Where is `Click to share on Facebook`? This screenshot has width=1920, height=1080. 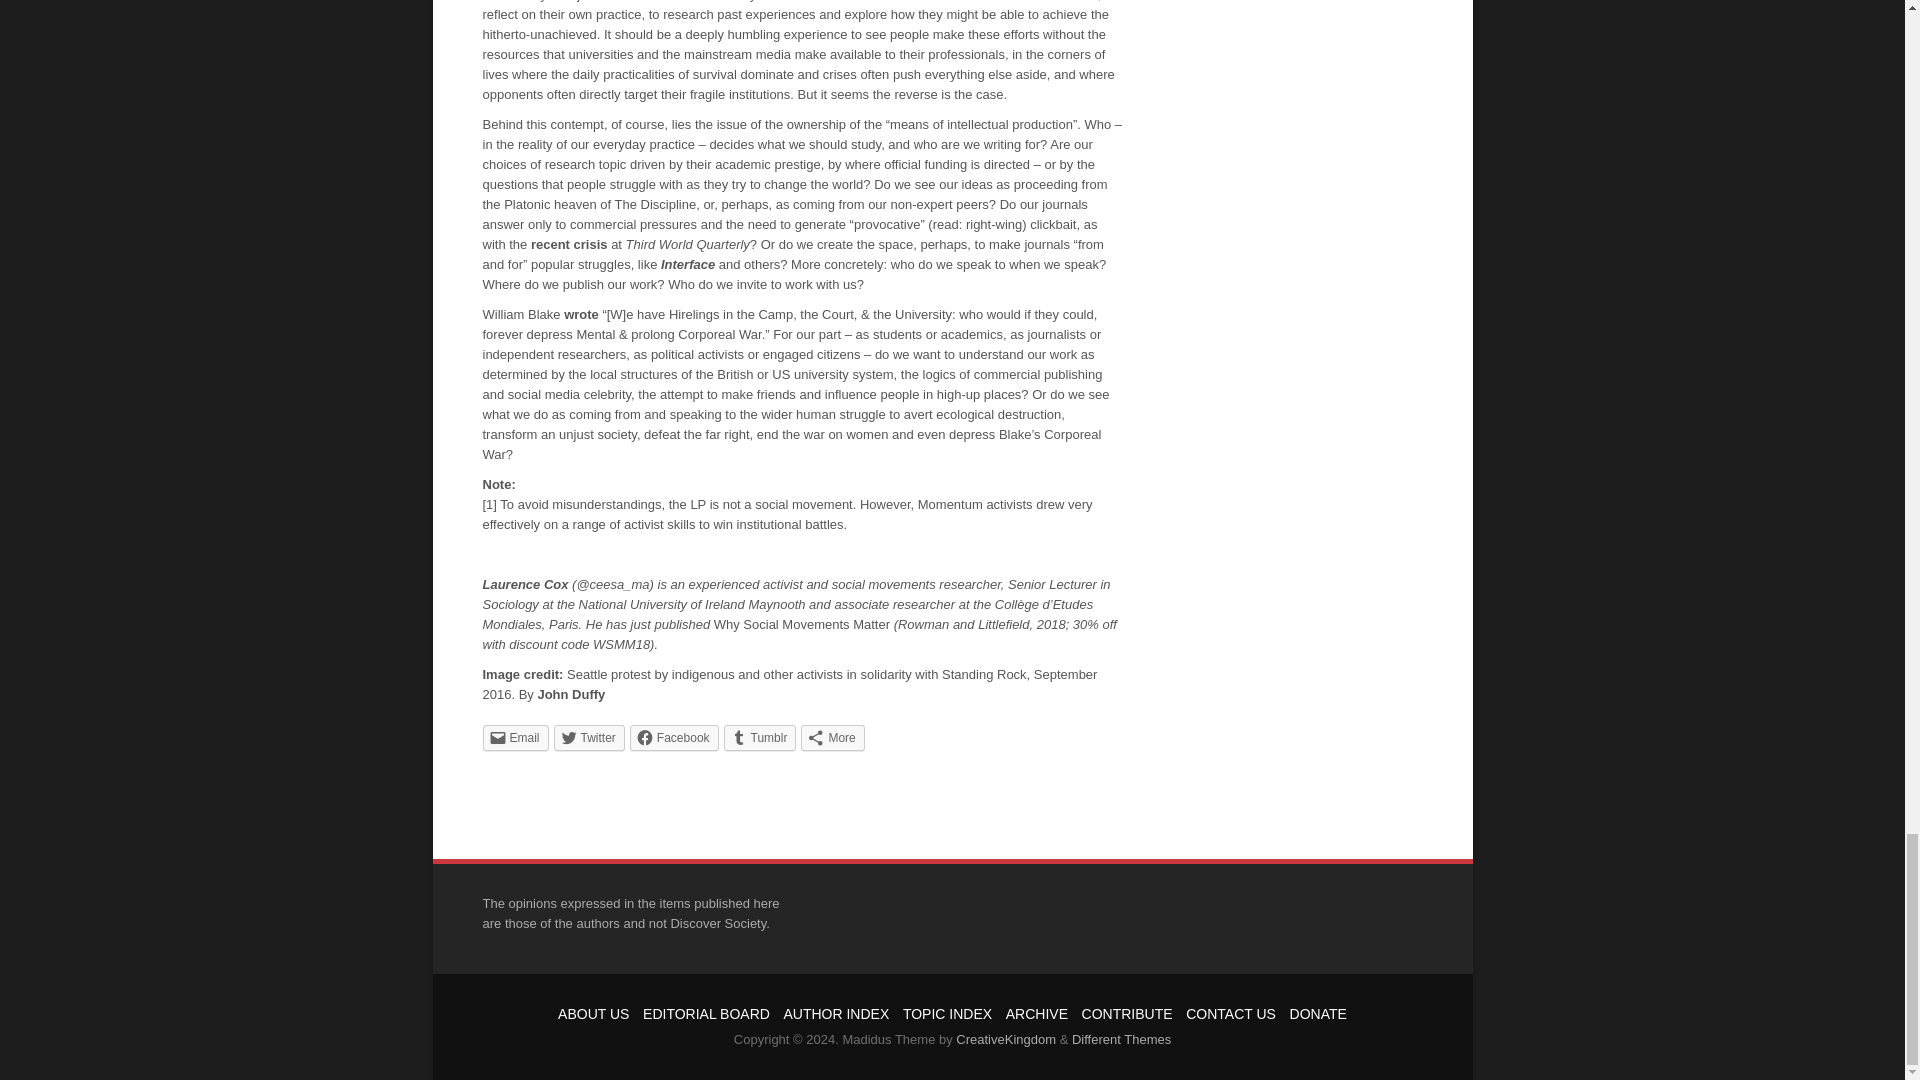
Click to share on Facebook is located at coordinates (674, 736).